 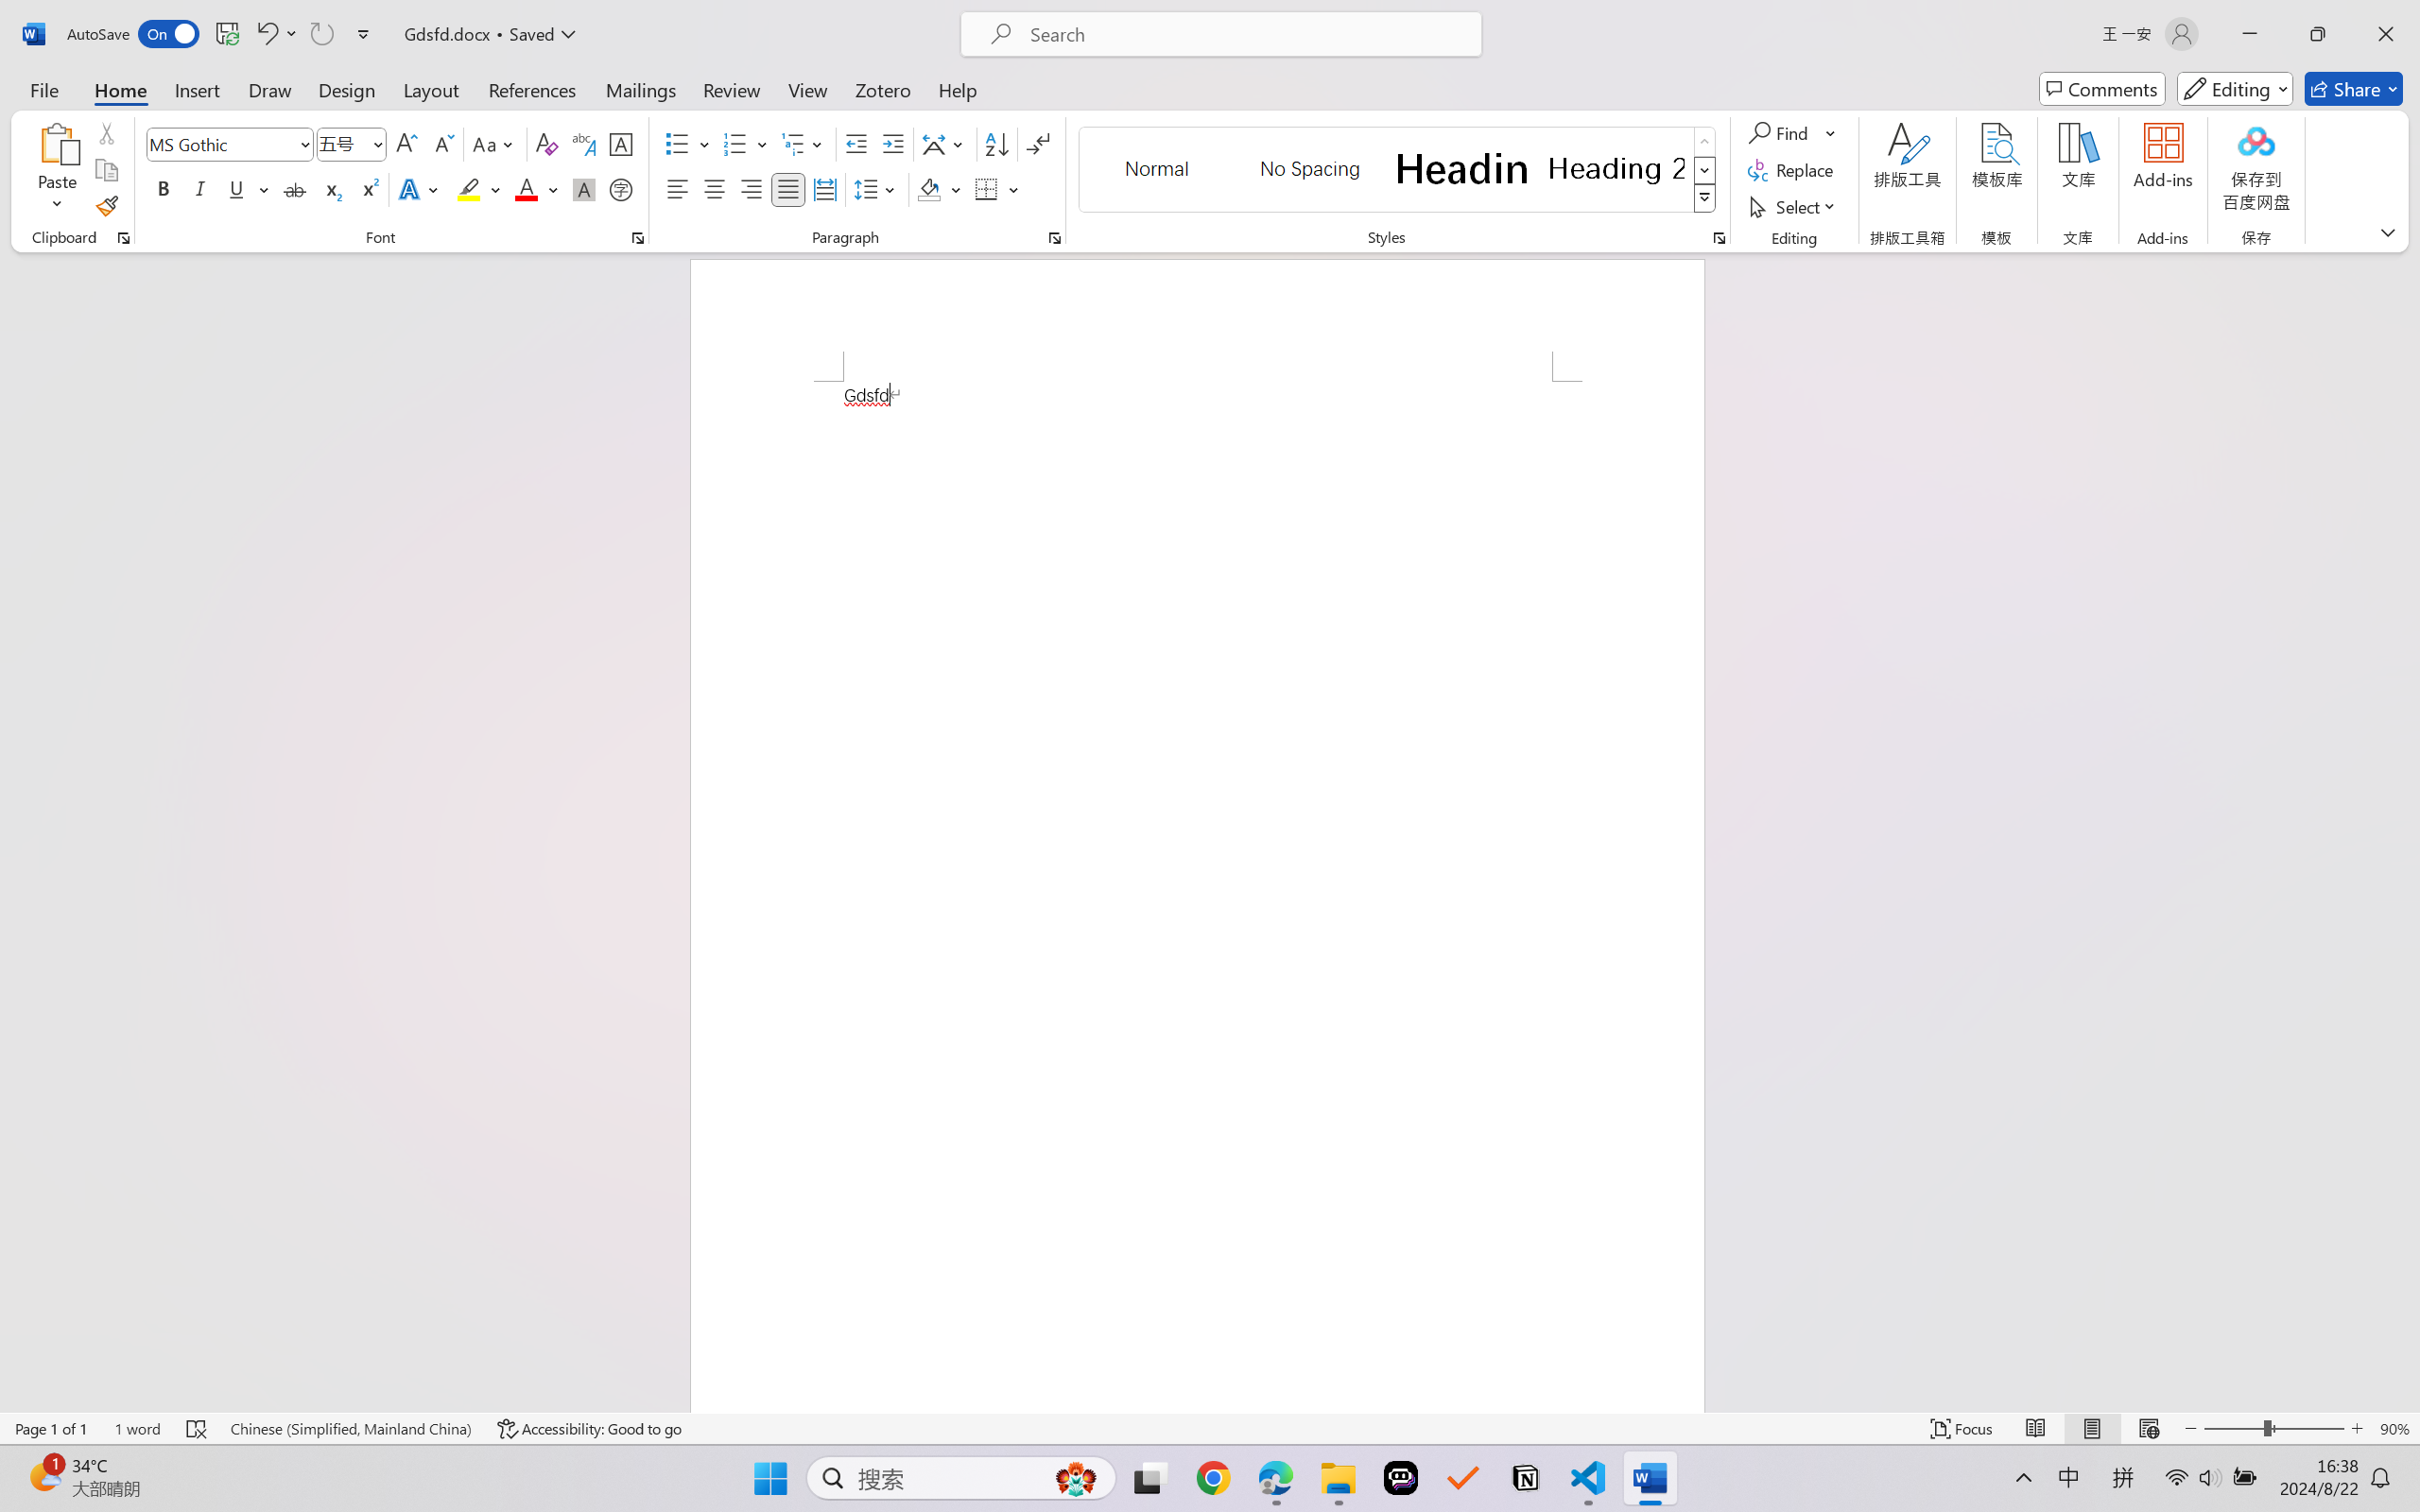 I want to click on Class: MsoCommandBar, so click(x=1210, y=1428).